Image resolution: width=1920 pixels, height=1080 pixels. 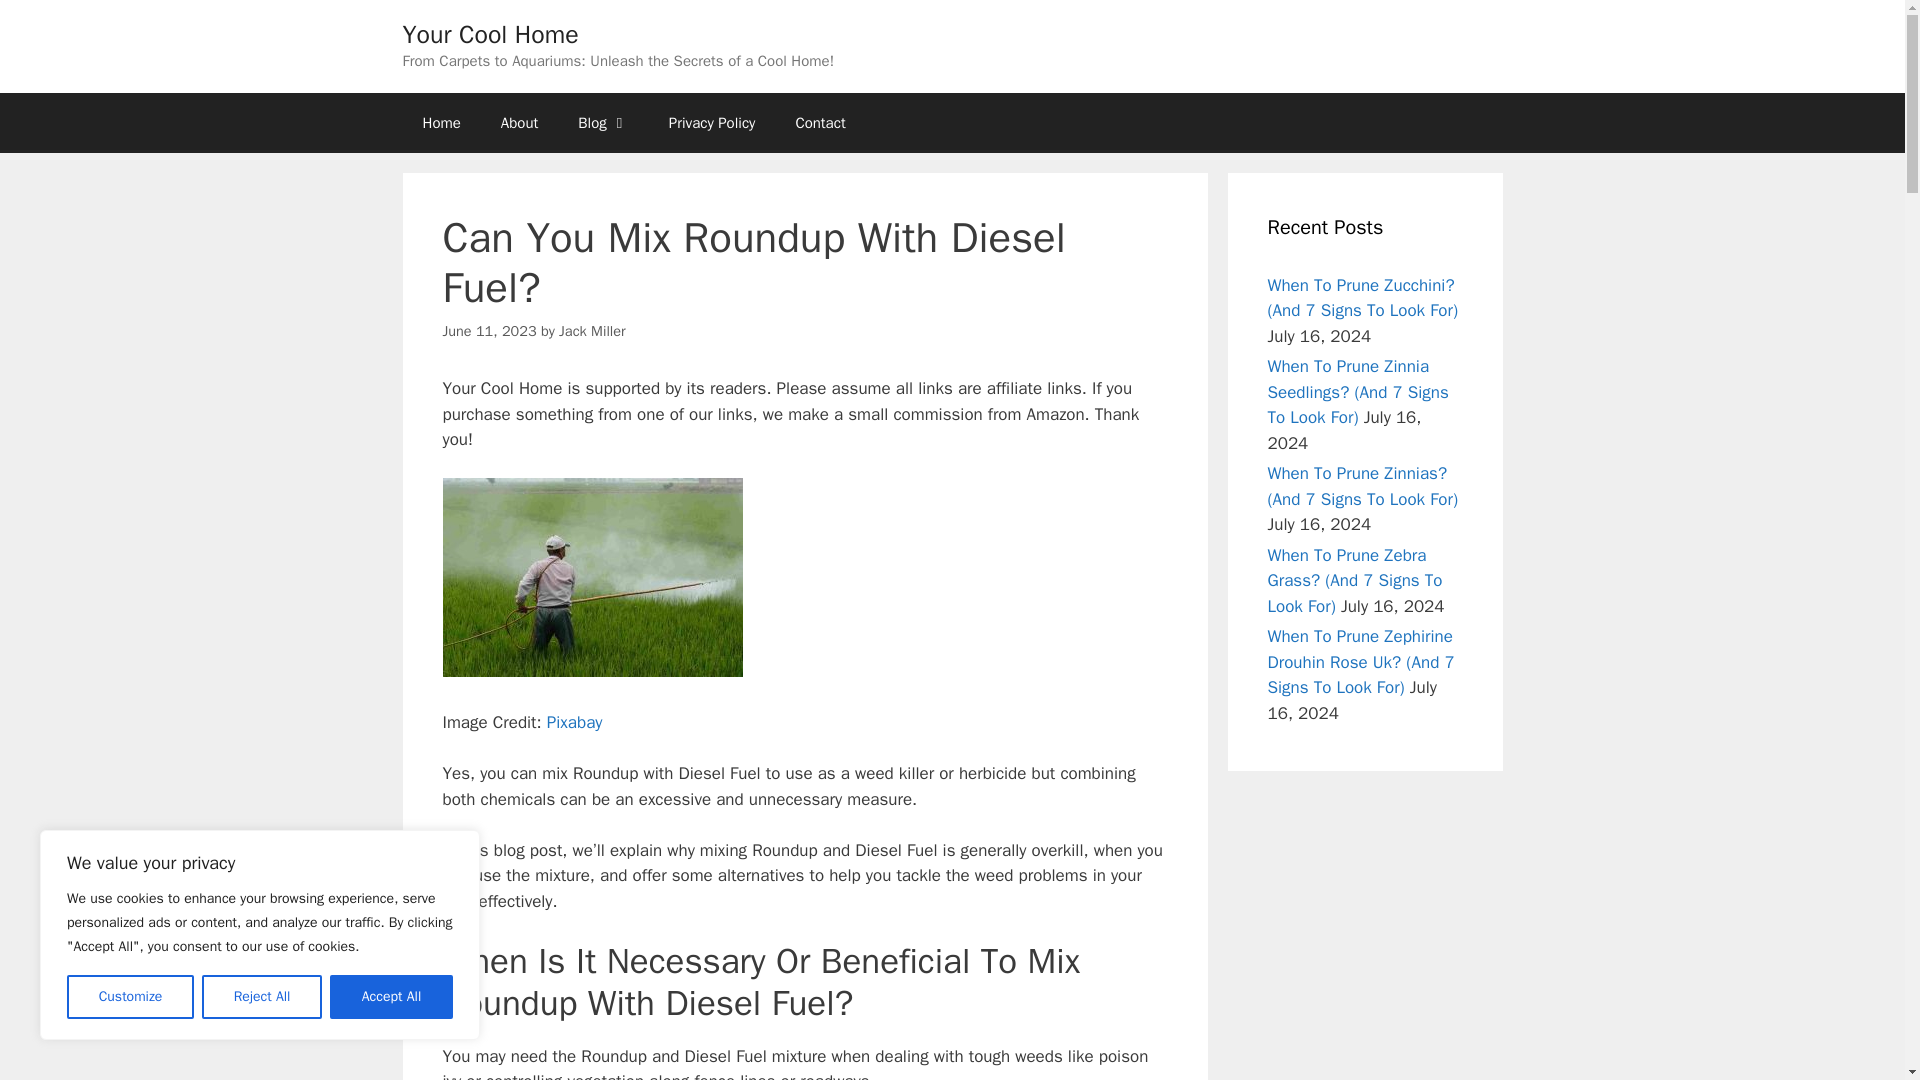 What do you see at coordinates (130, 997) in the screenshot?
I see `Customize` at bounding box center [130, 997].